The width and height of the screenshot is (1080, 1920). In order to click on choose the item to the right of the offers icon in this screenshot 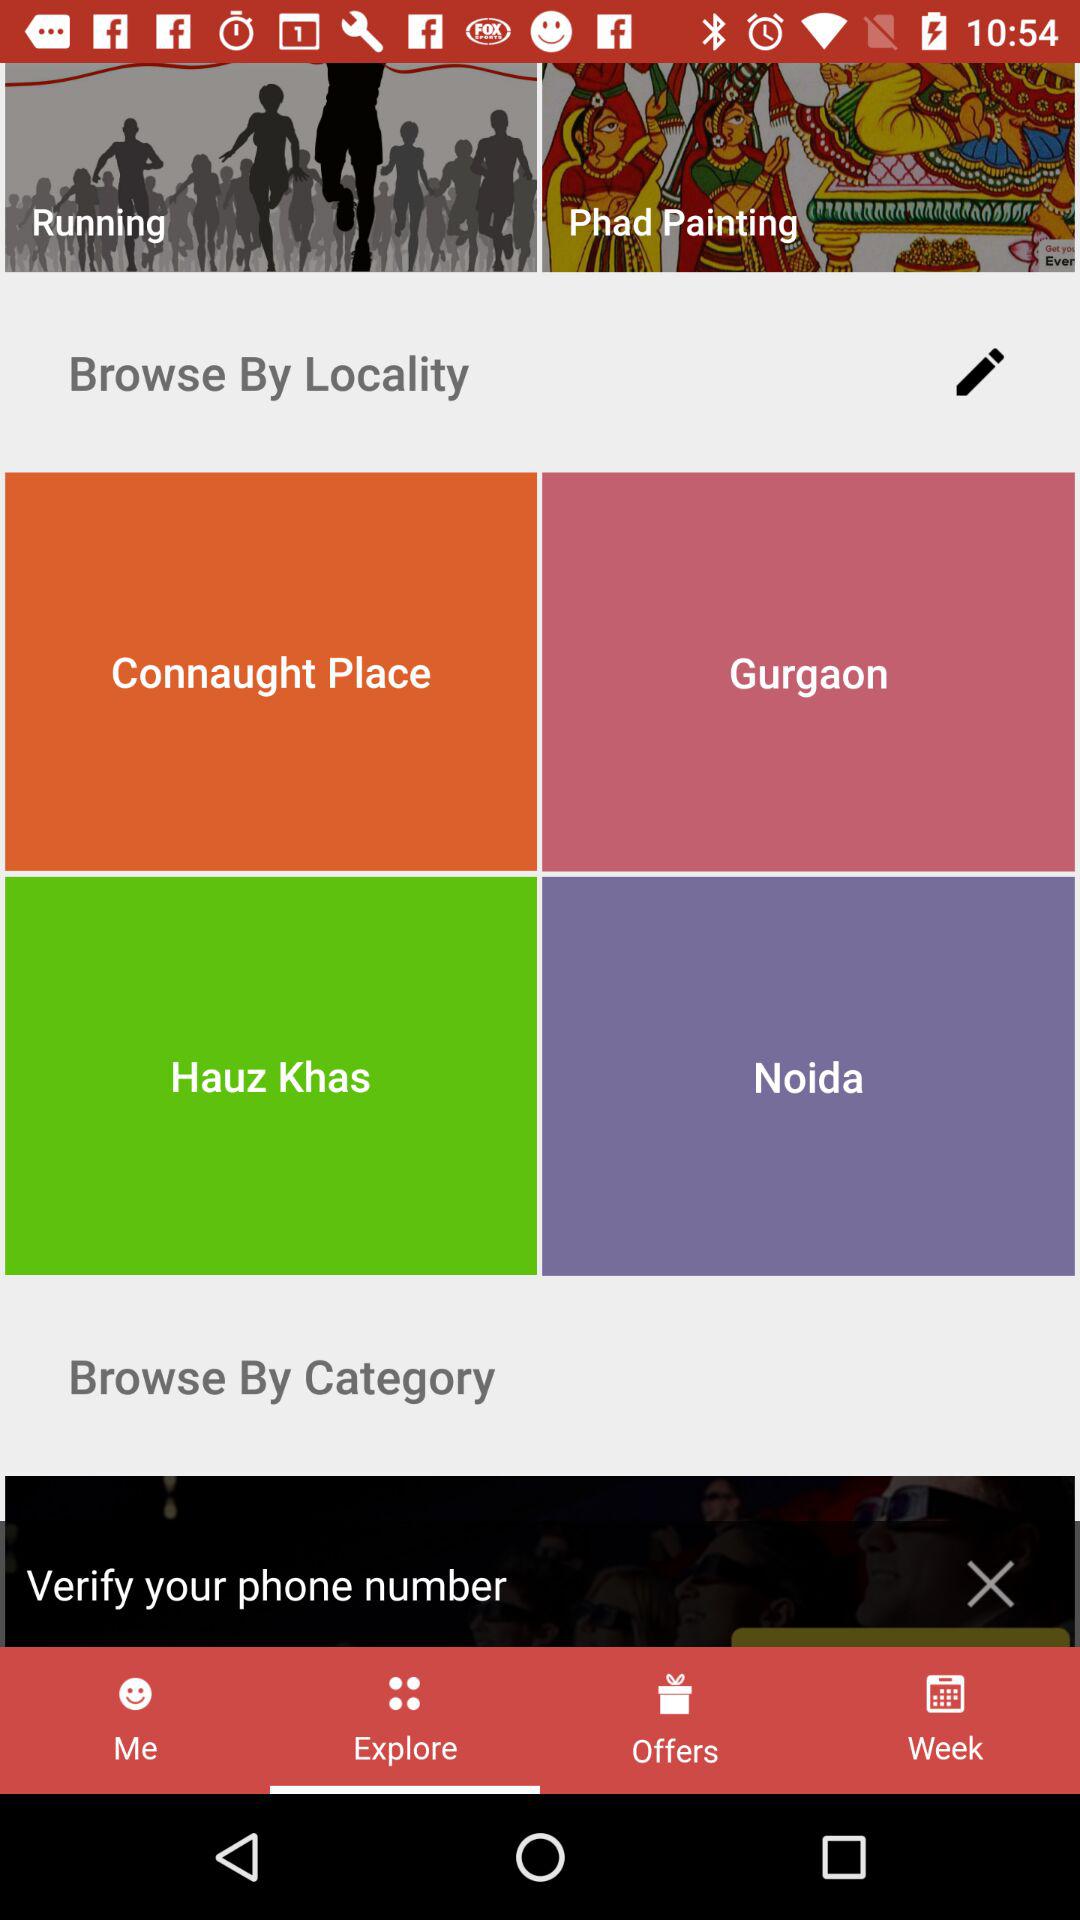, I will do `click(944, 1720)`.